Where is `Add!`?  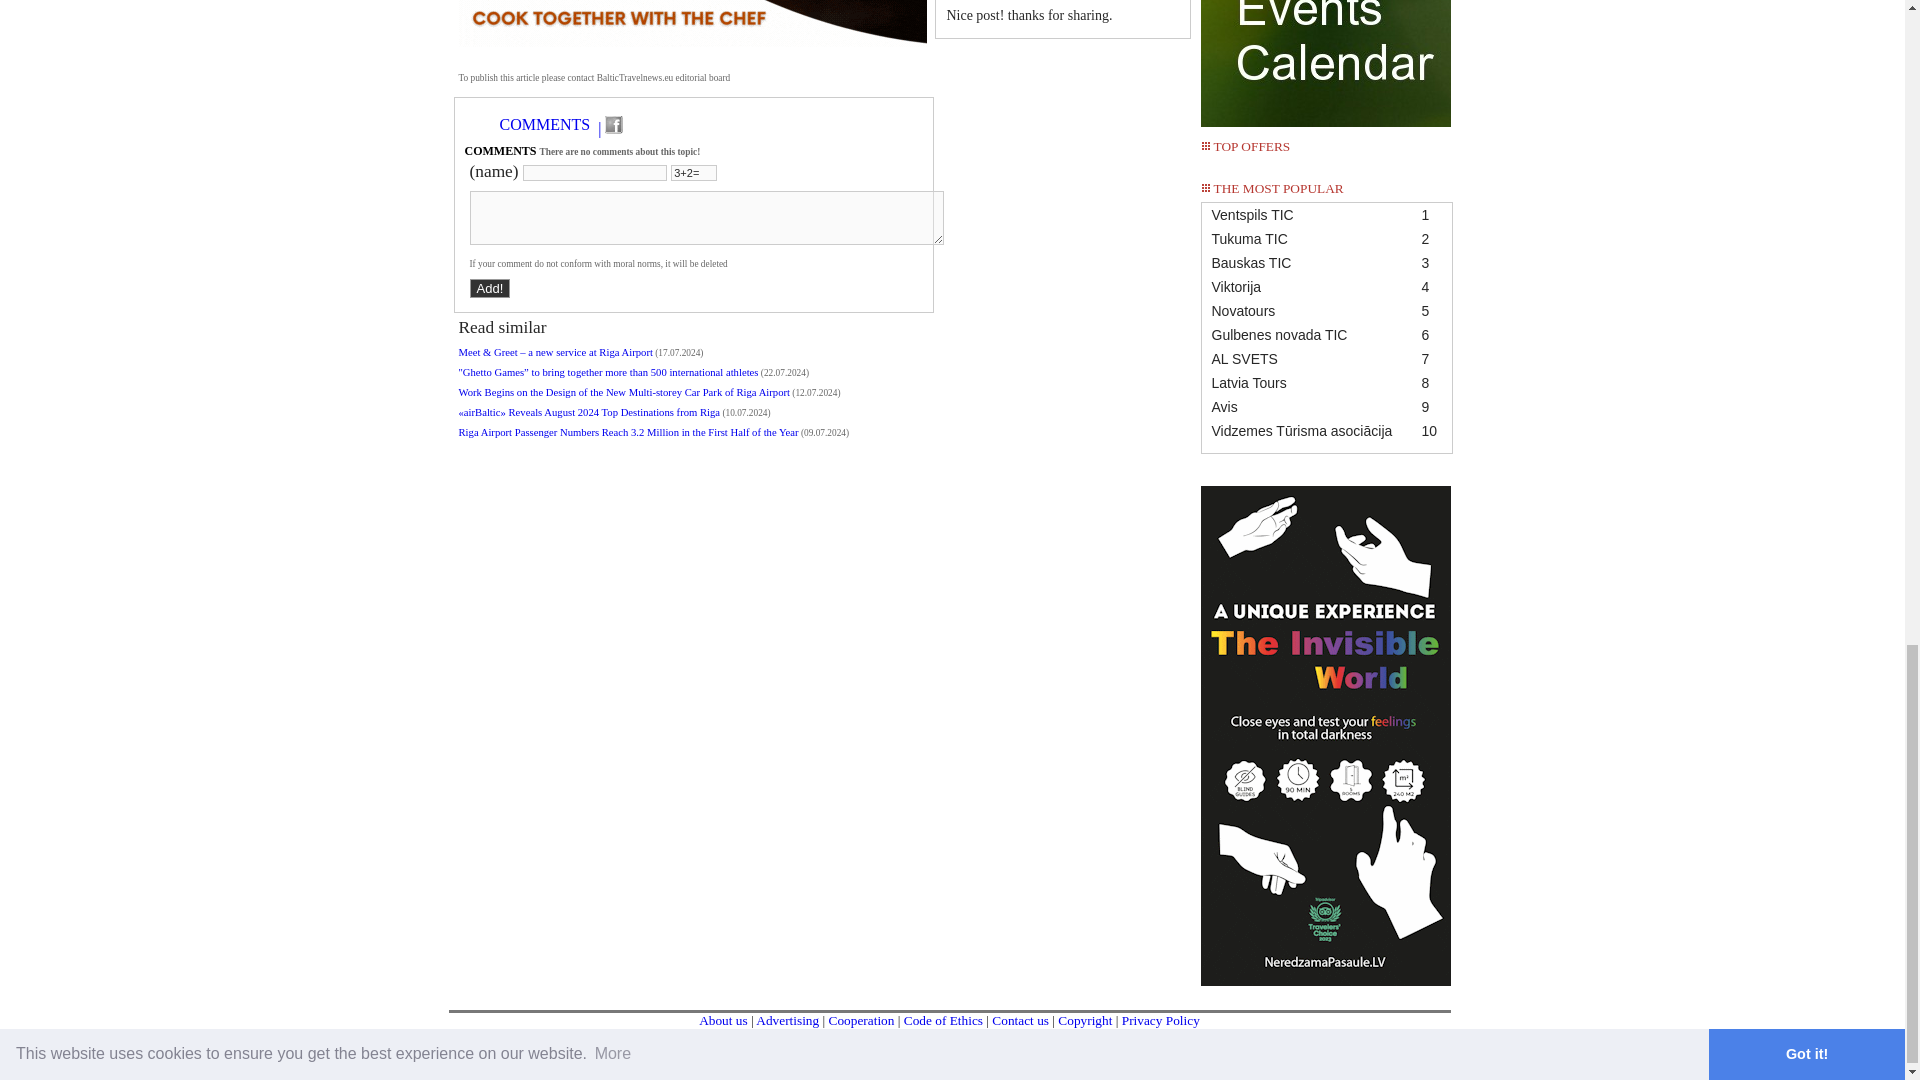 Add! is located at coordinates (490, 288).